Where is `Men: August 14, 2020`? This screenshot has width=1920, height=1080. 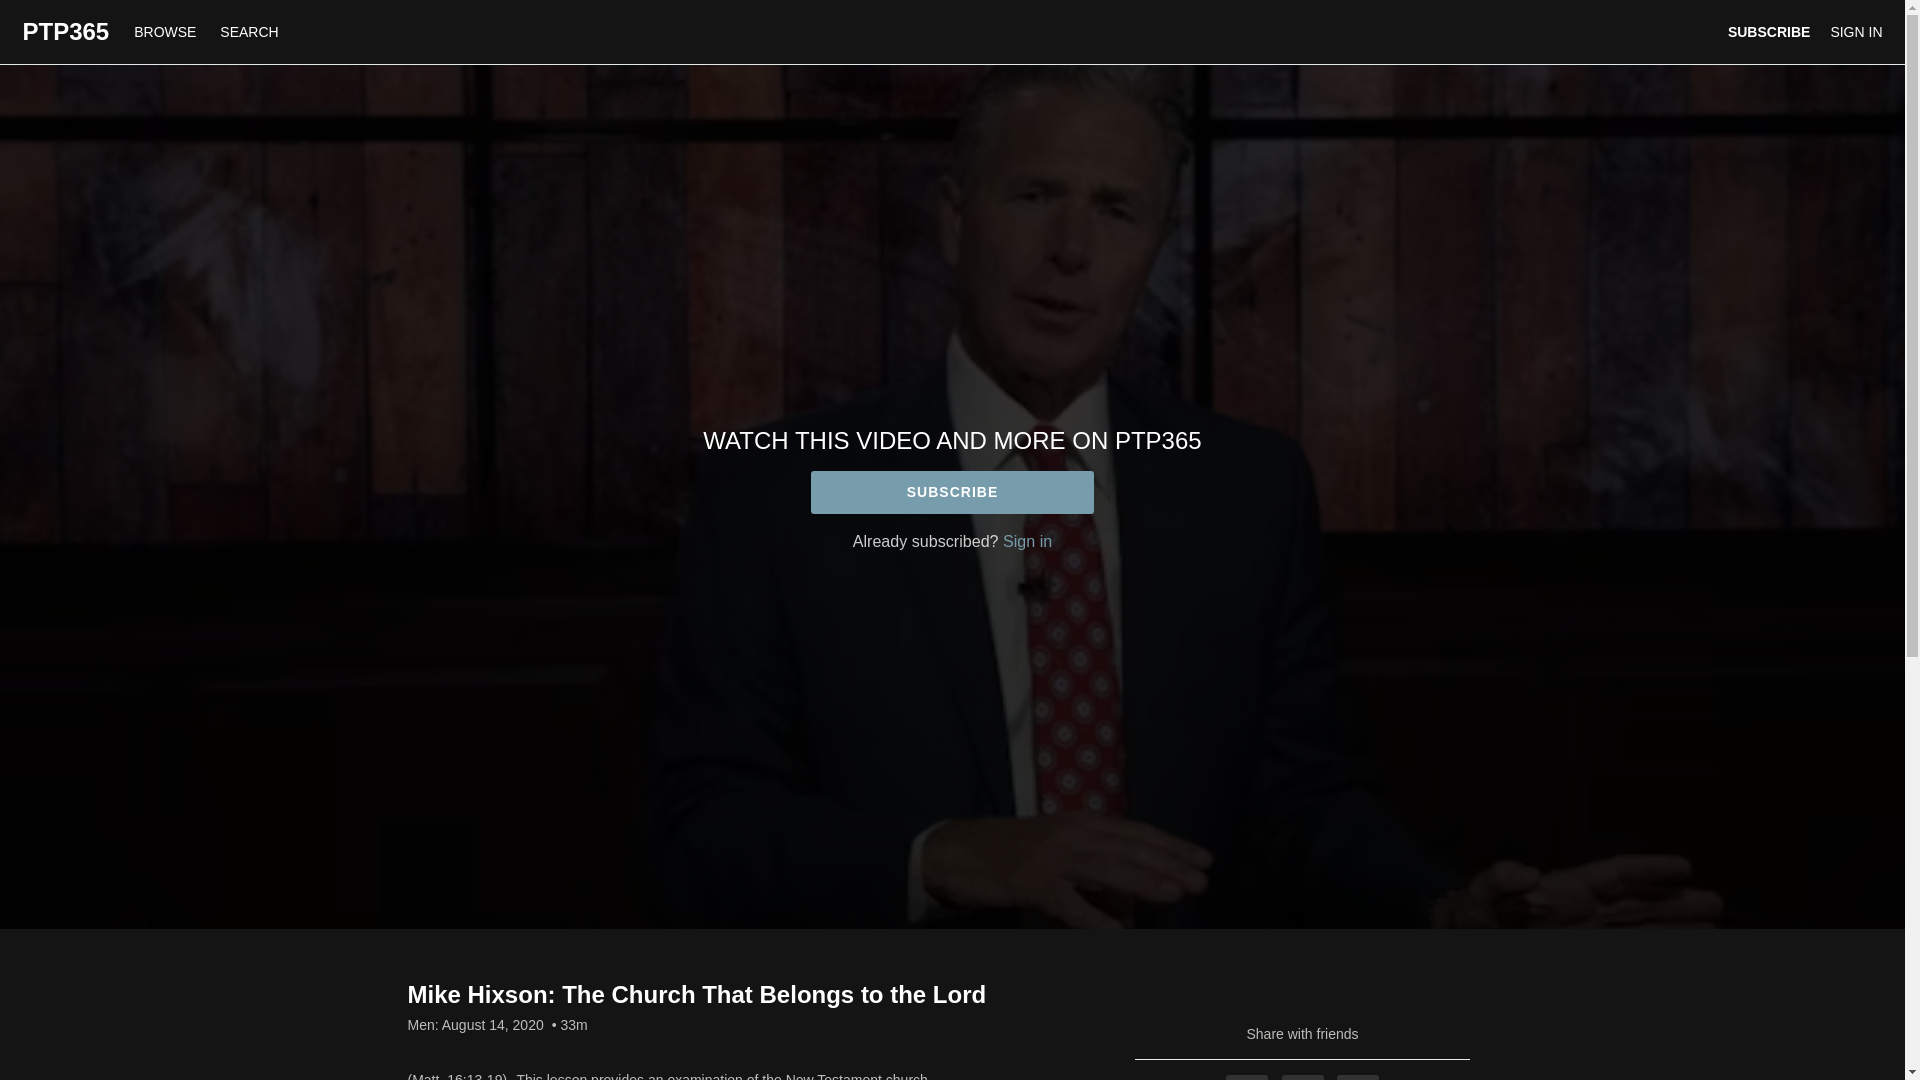 Men: August 14, 2020 is located at coordinates (475, 1024).